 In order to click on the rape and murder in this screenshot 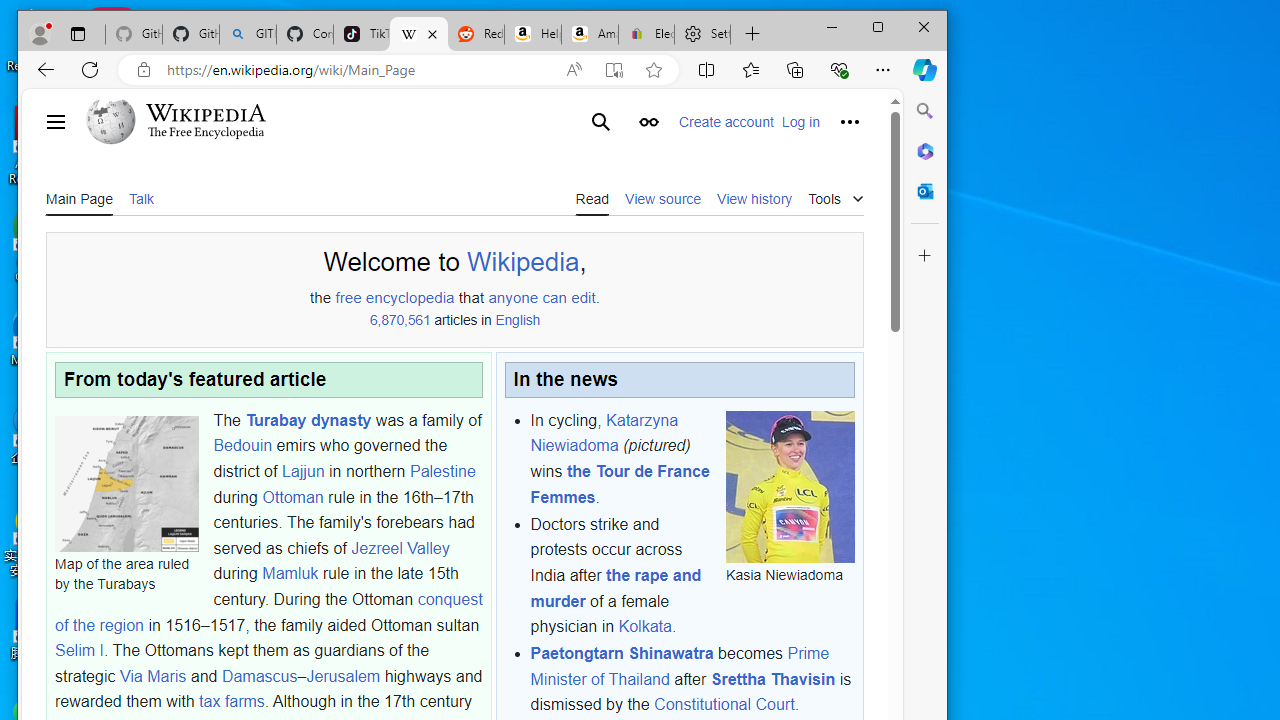, I will do `click(615, 587)`.